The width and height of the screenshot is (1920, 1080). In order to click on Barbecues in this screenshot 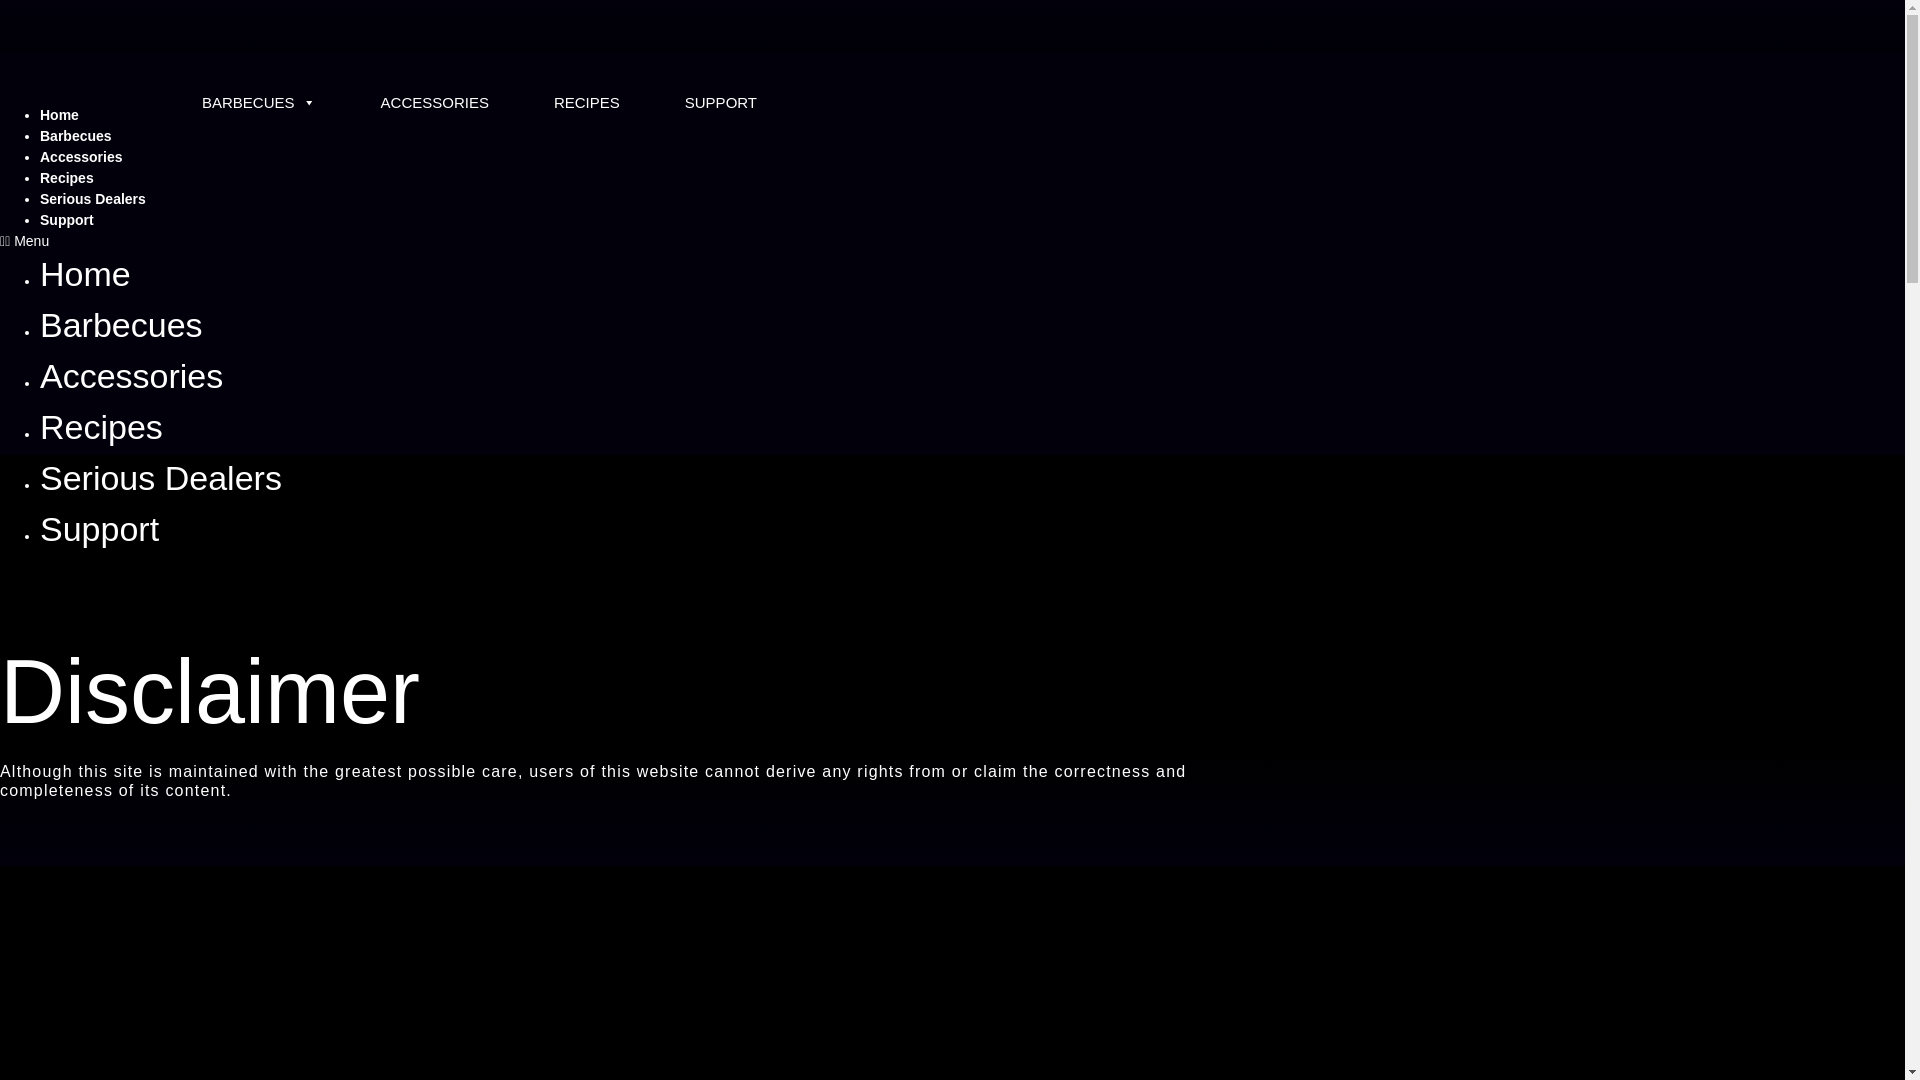, I will do `click(76, 135)`.